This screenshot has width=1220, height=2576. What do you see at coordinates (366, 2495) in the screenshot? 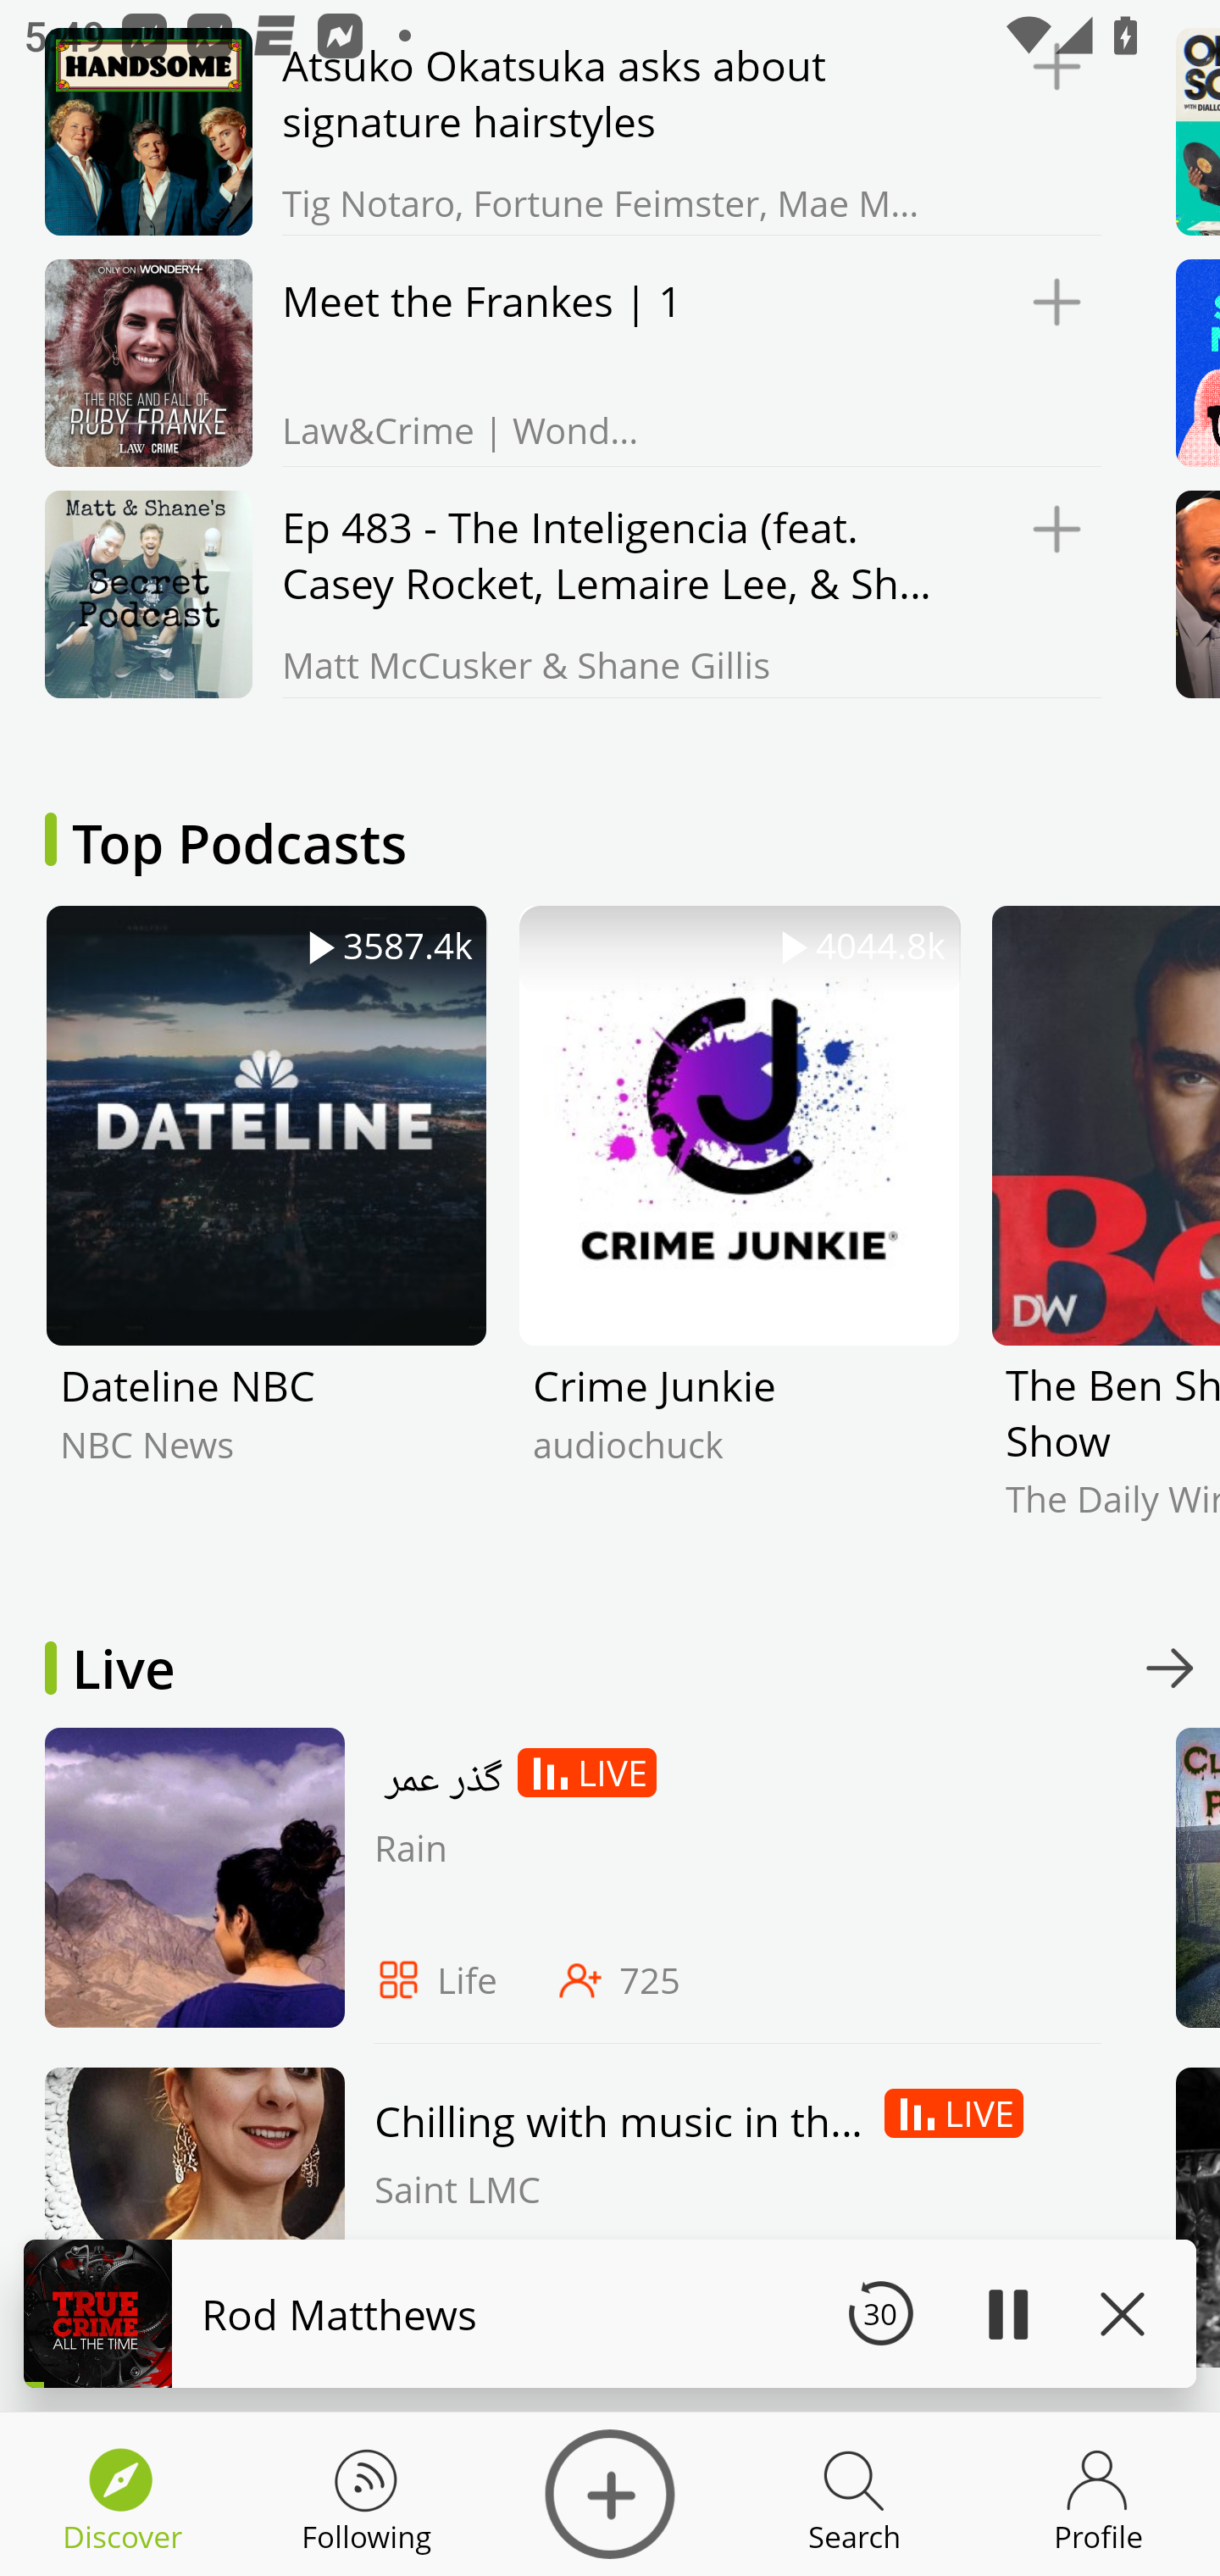
I see `Discover Following` at bounding box center [366, 2495].